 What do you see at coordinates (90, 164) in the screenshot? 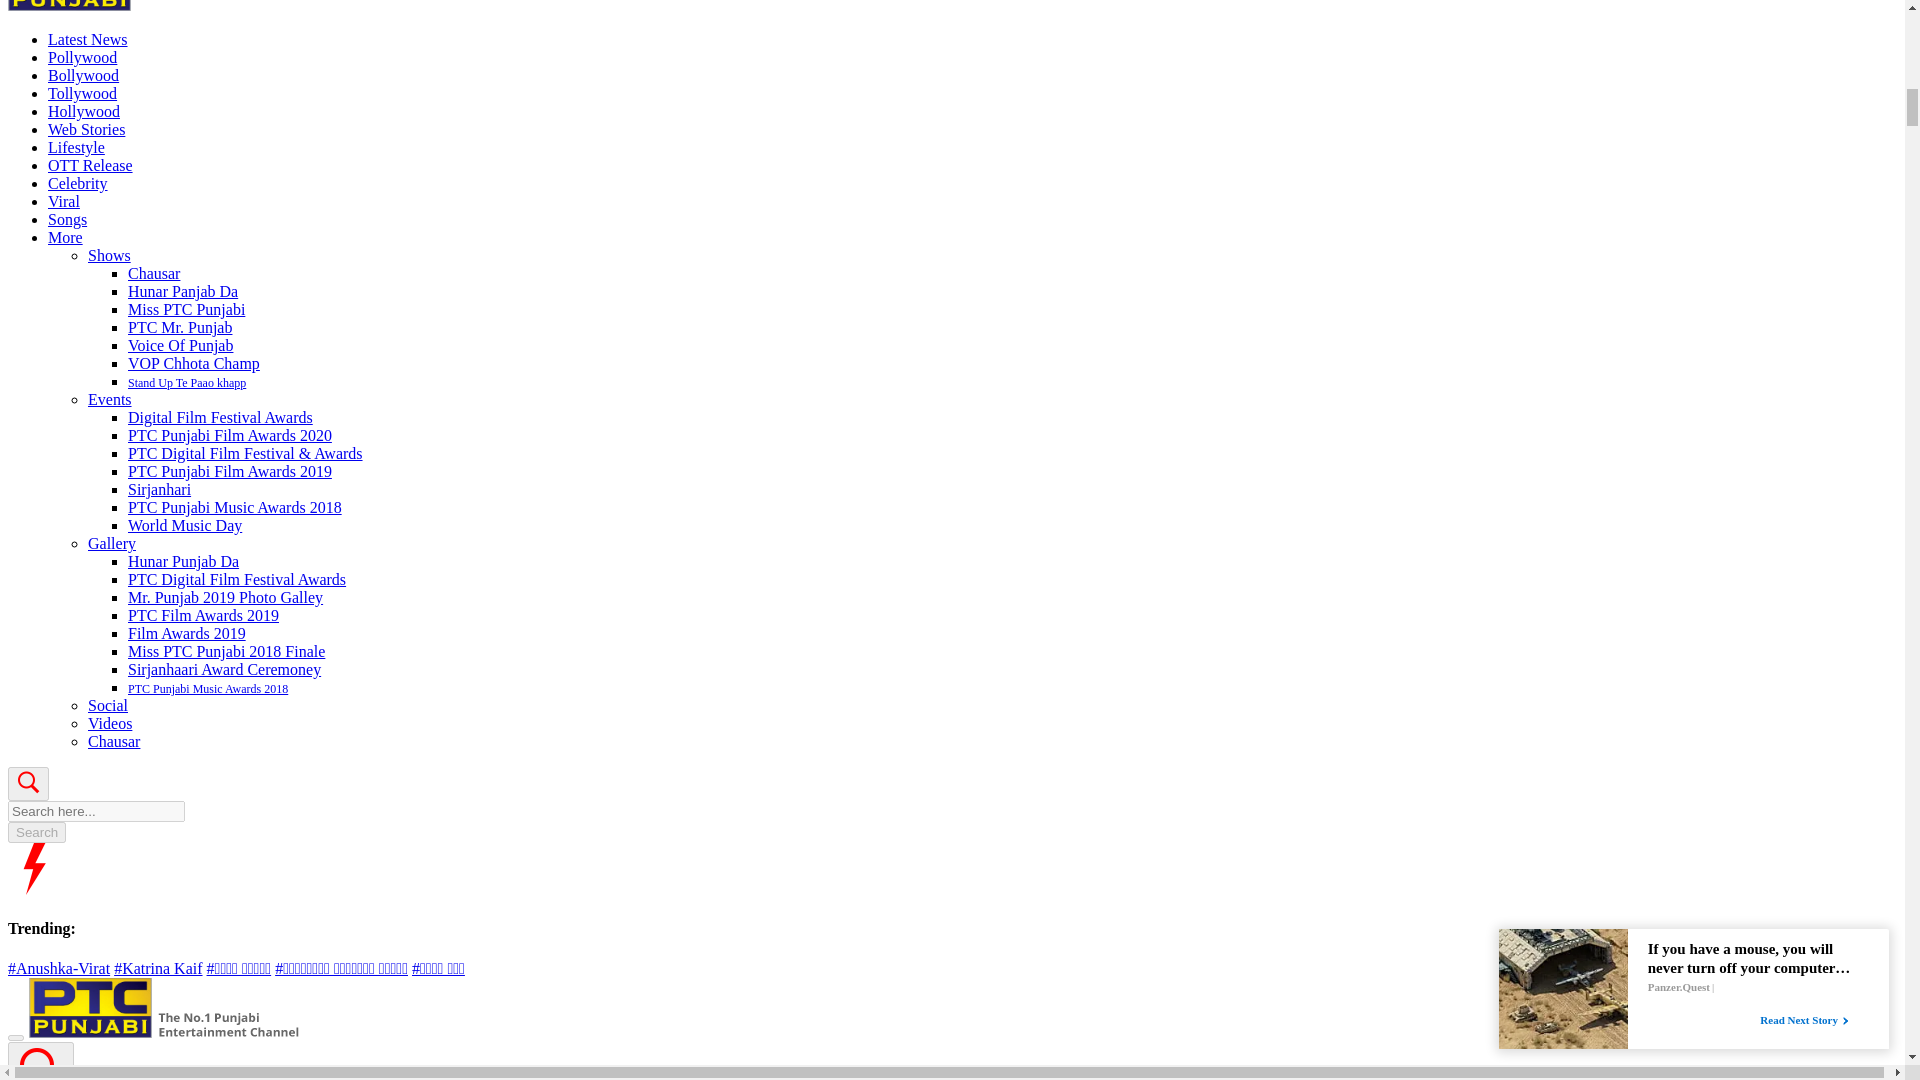
I see `OTT Release` at bounding box center [90, 164].